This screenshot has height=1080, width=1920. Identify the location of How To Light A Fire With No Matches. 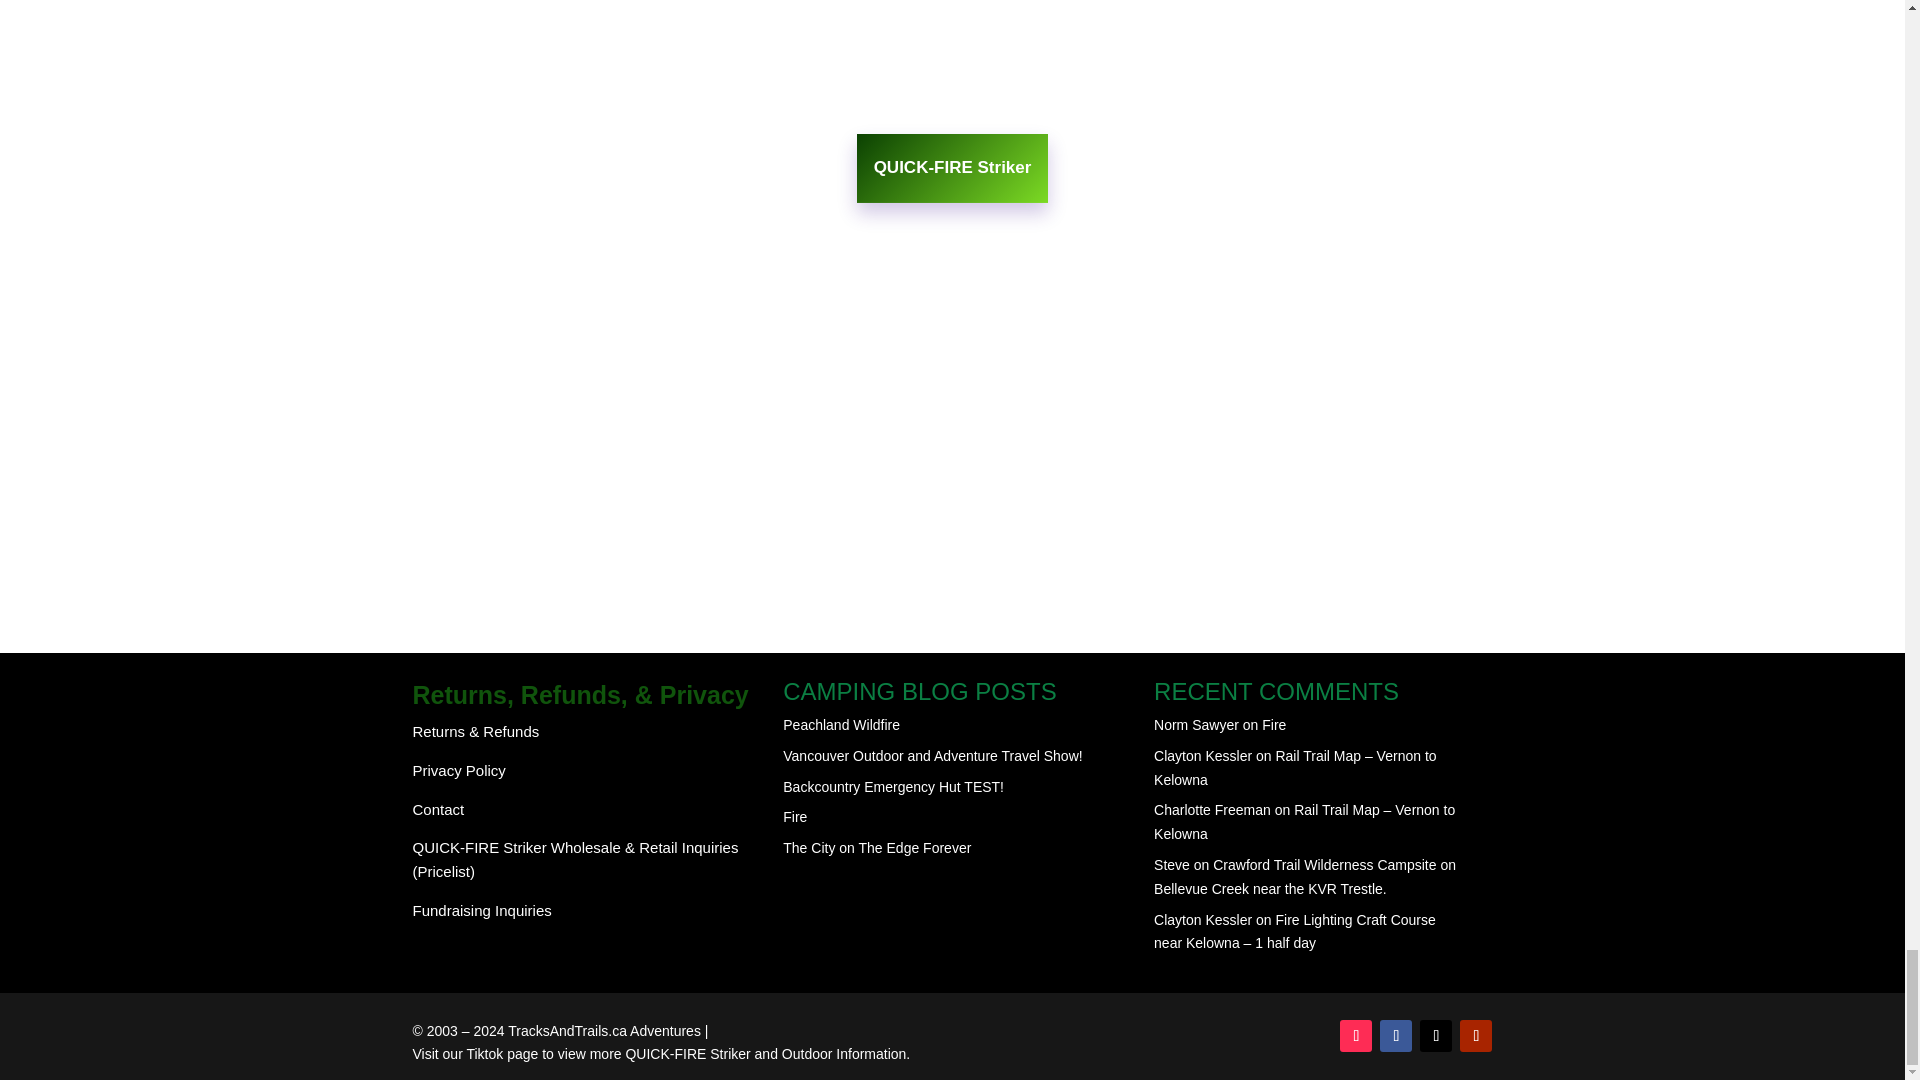
(484, 1054).